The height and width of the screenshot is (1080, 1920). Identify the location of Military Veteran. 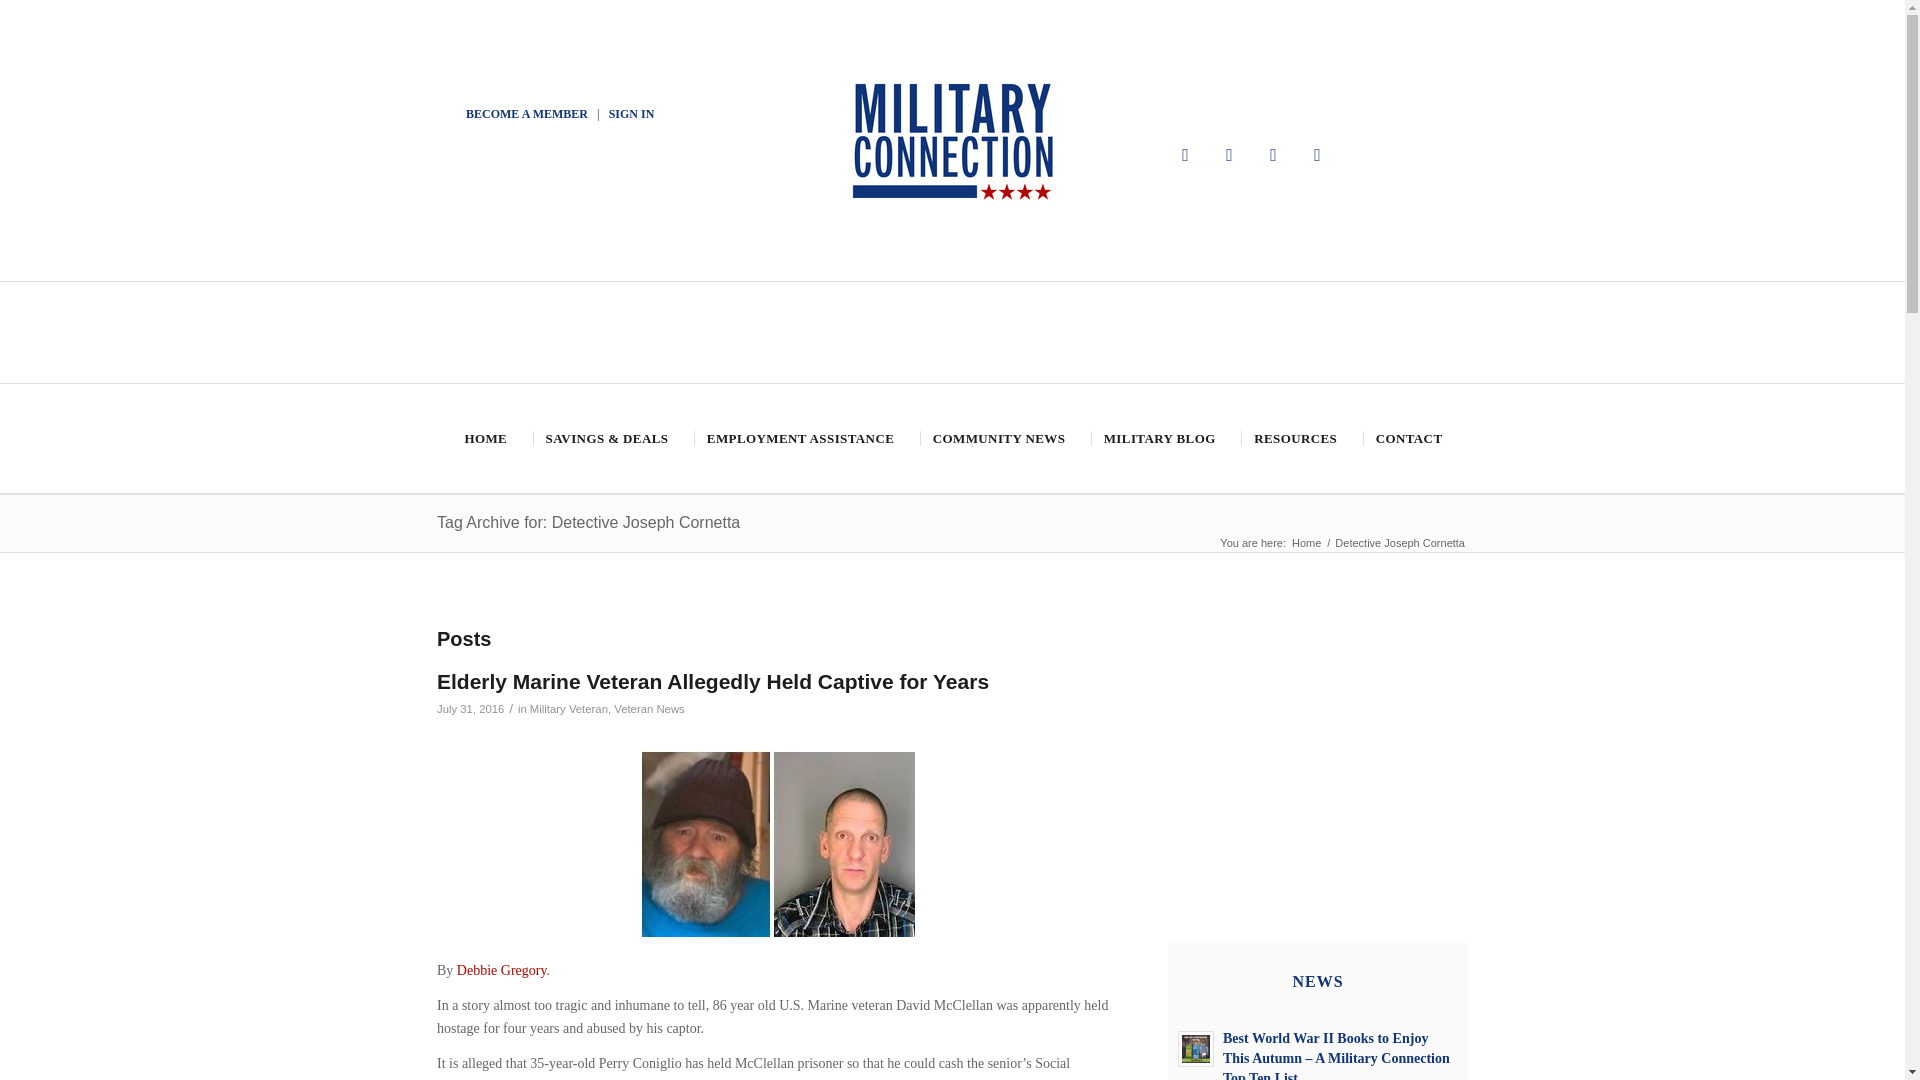
(568, 708).